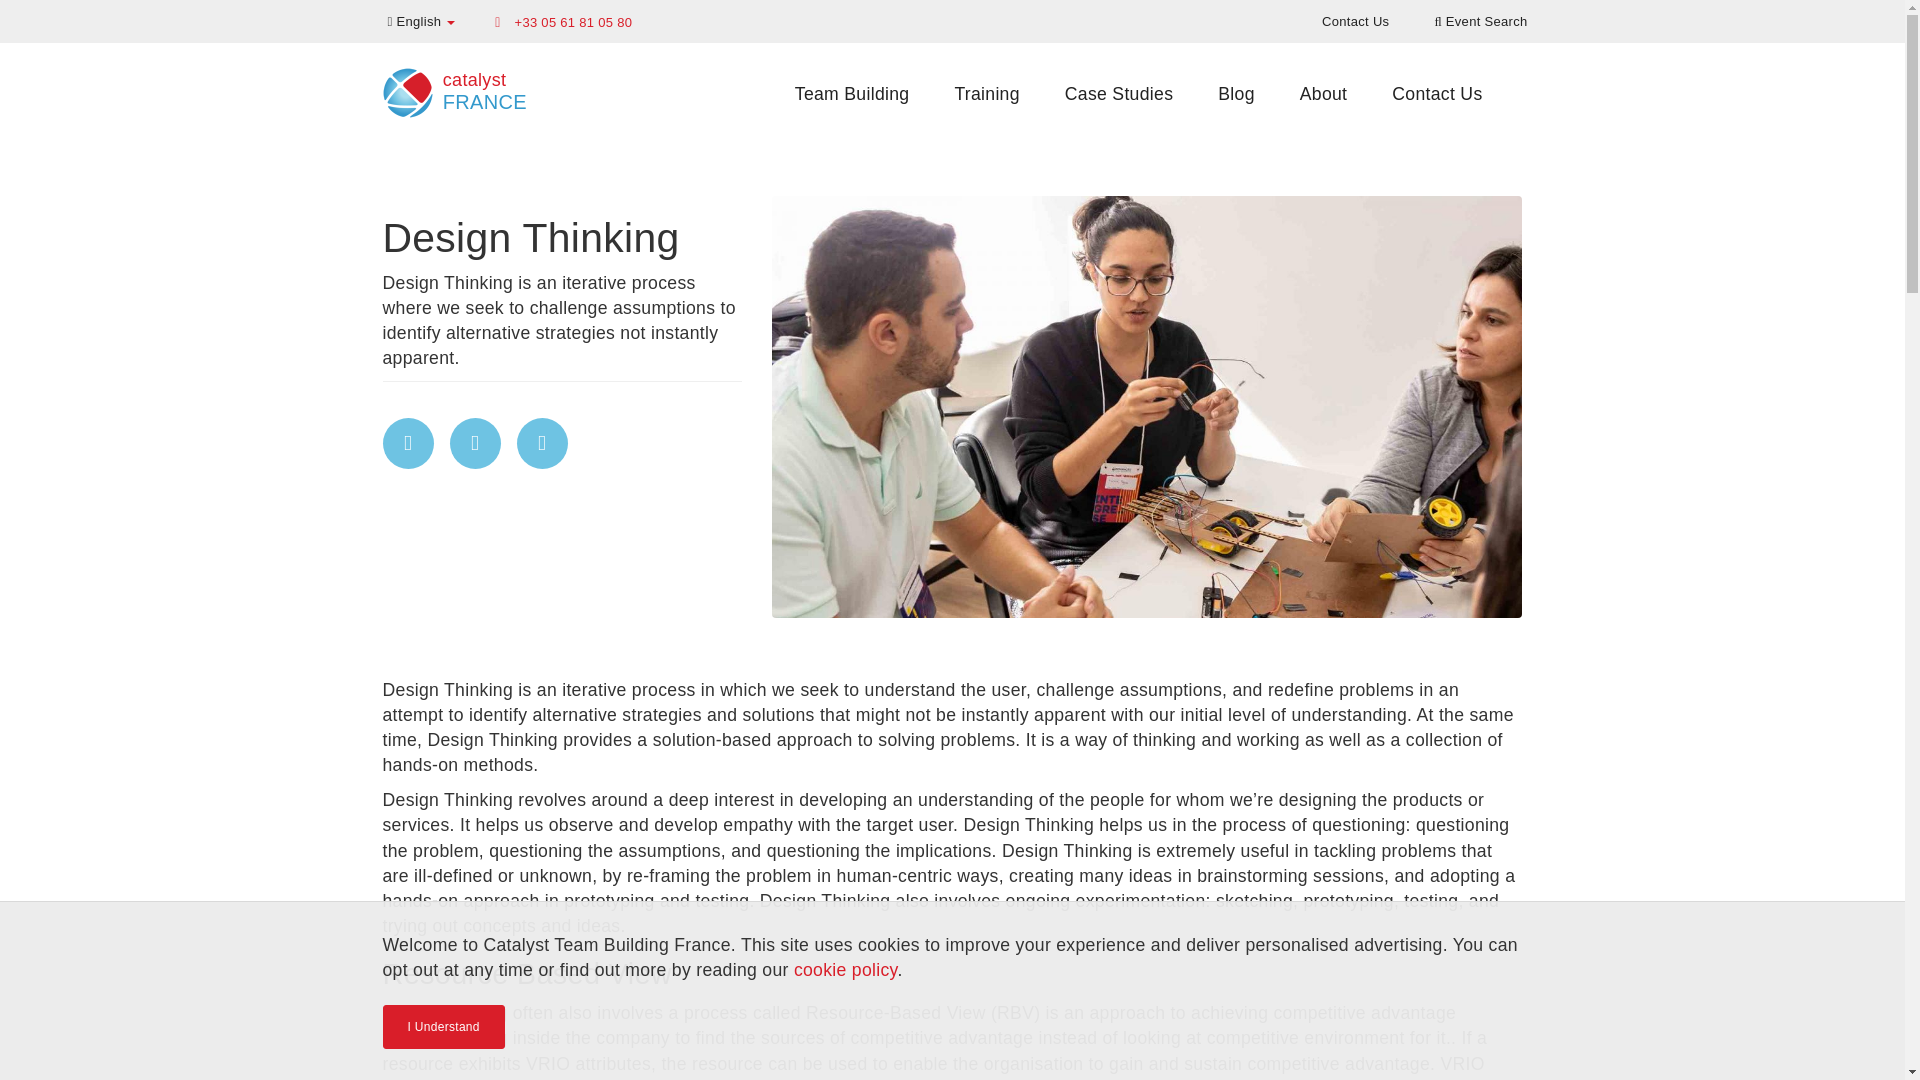  What do you see at coordinates (852, 94) in the screenshot?
I see `Team Building` at bounding box center [852, 94].